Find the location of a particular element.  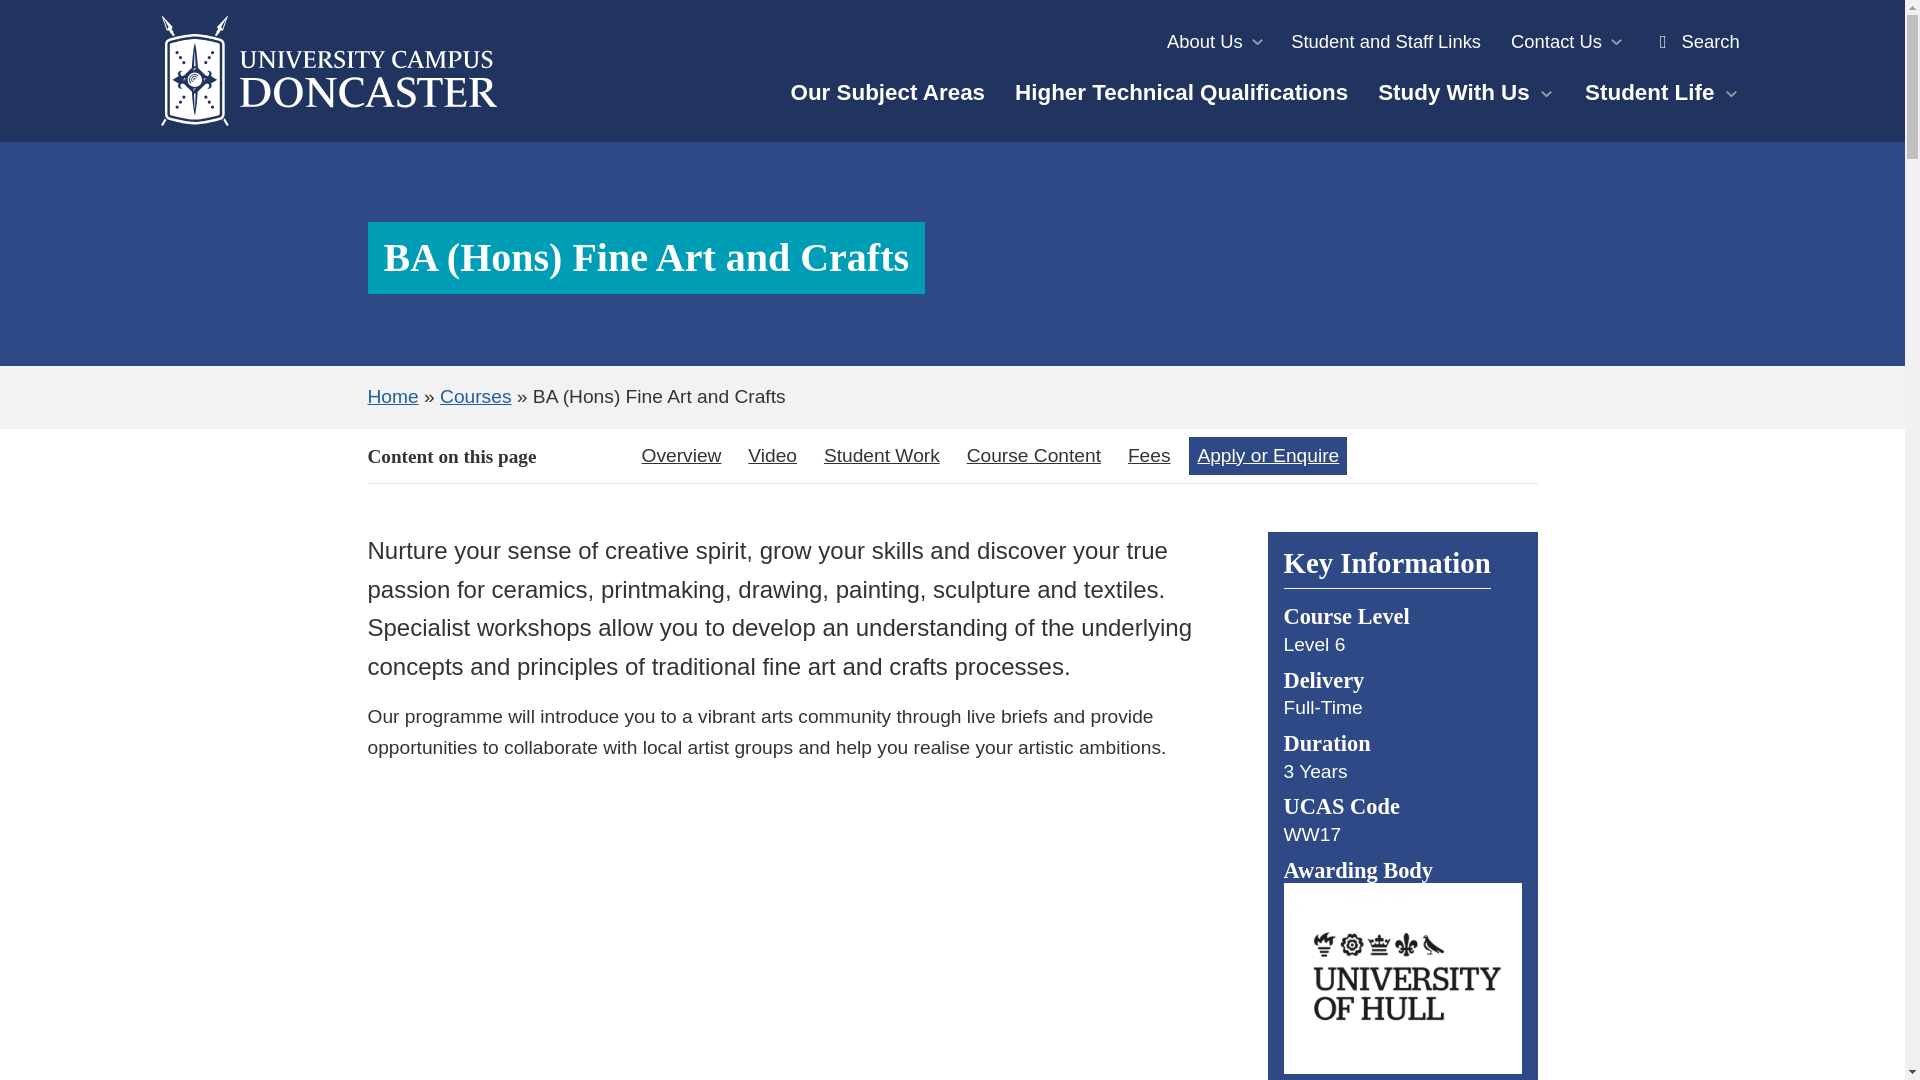

Study With Us is located at coordinates (1466, 92).